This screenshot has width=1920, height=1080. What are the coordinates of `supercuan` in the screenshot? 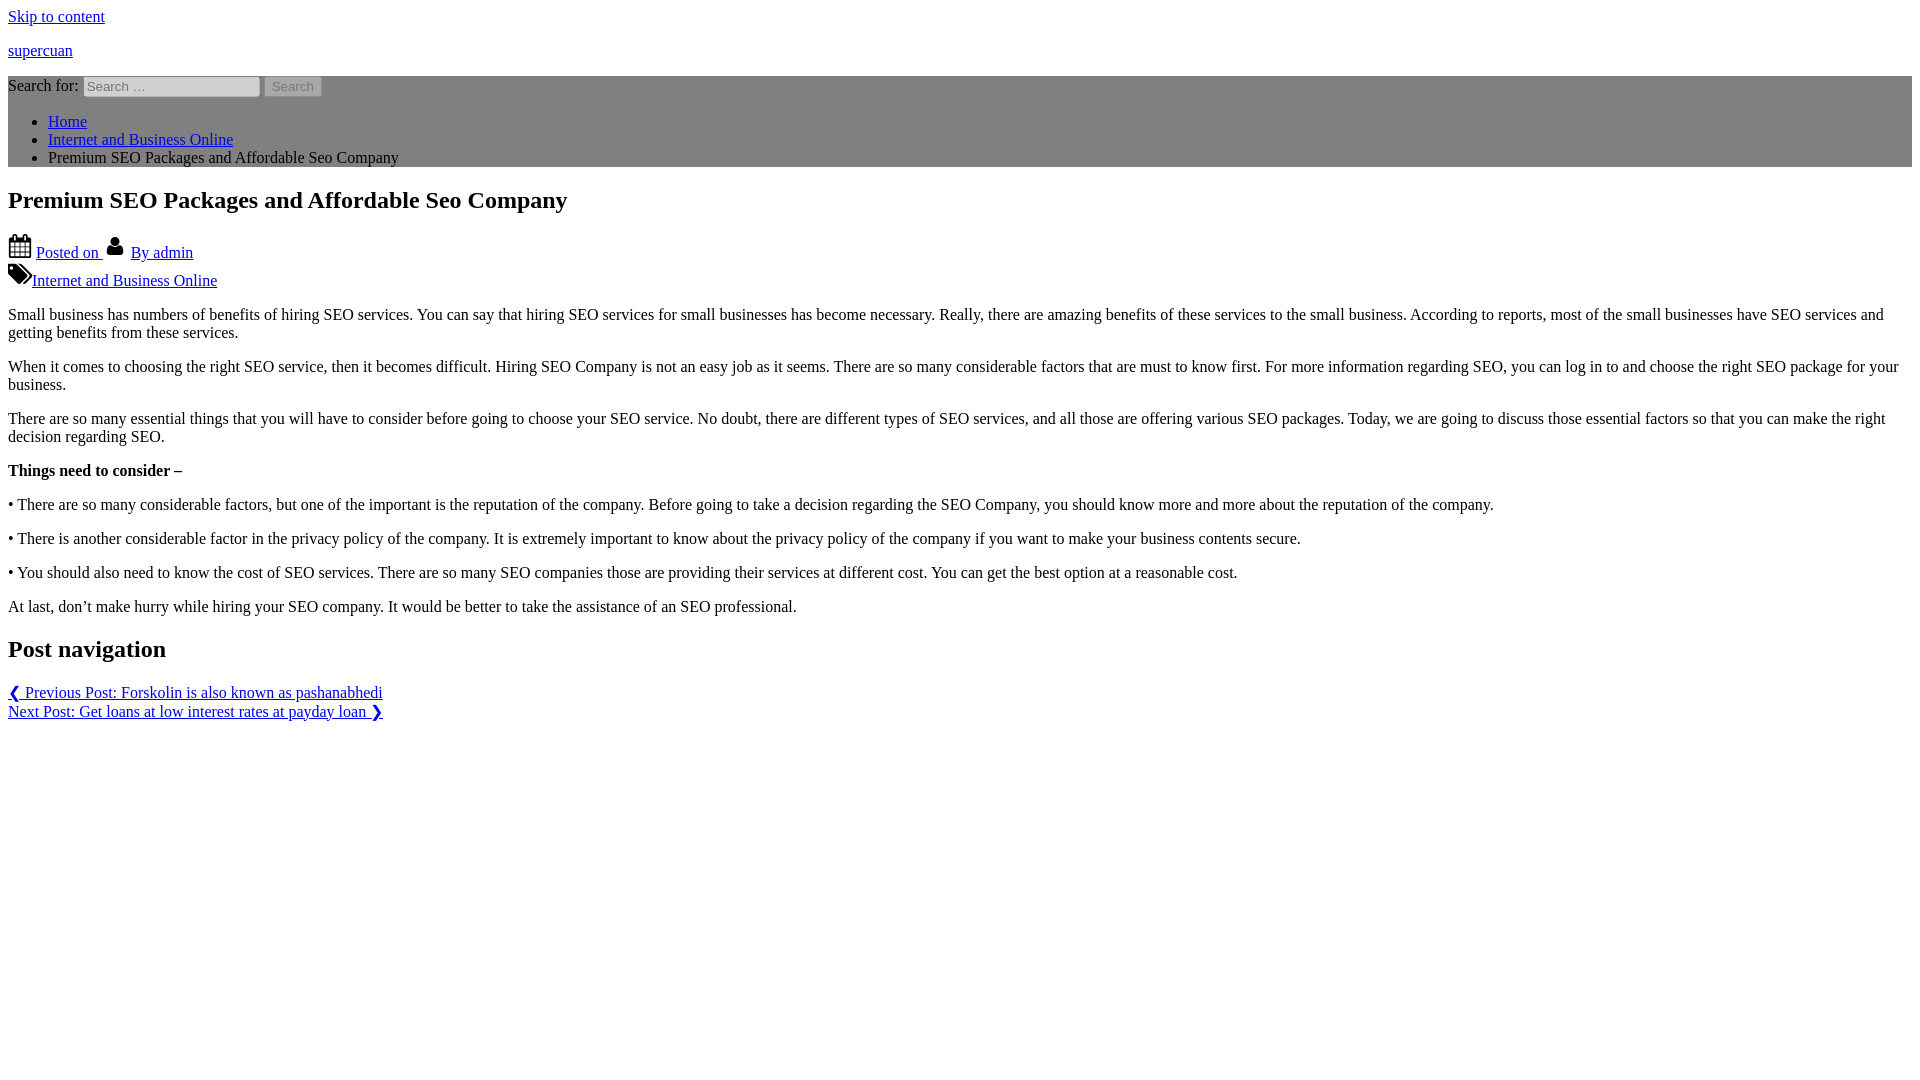 It's located at (40, 50).